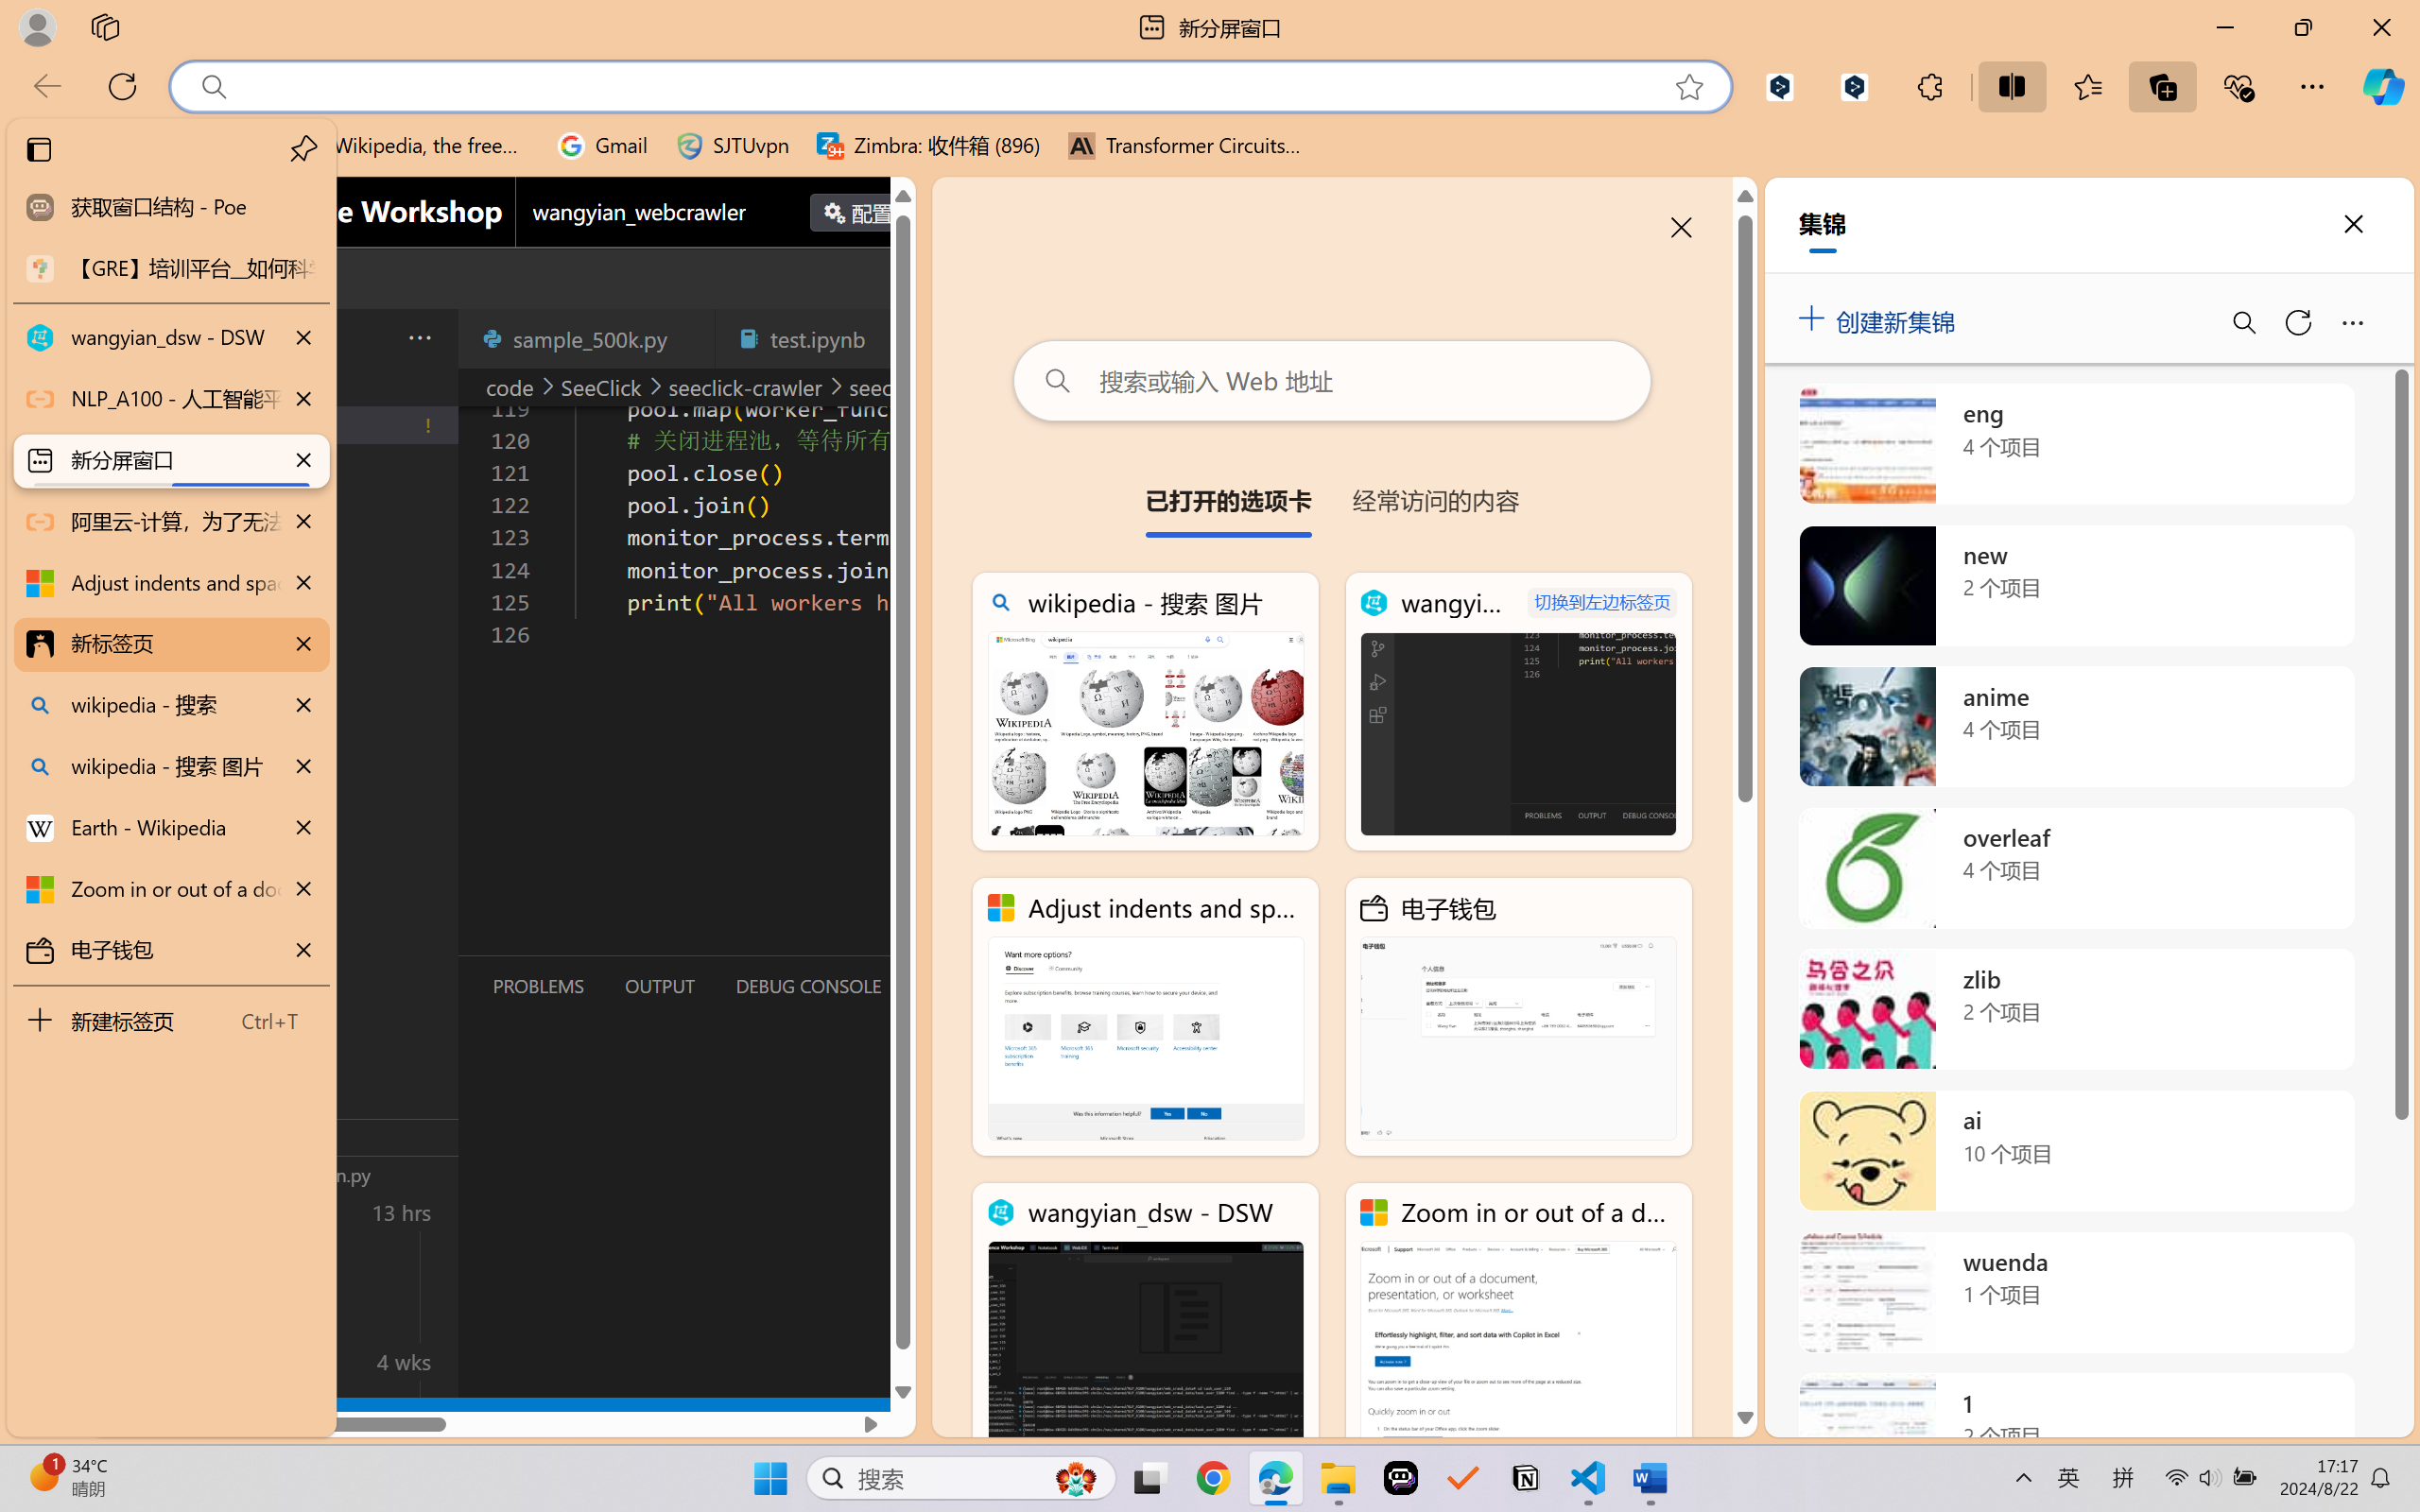 The image size is (2420, 1512). I want to click on Explorer Section: wangyian, so click(313, 387).